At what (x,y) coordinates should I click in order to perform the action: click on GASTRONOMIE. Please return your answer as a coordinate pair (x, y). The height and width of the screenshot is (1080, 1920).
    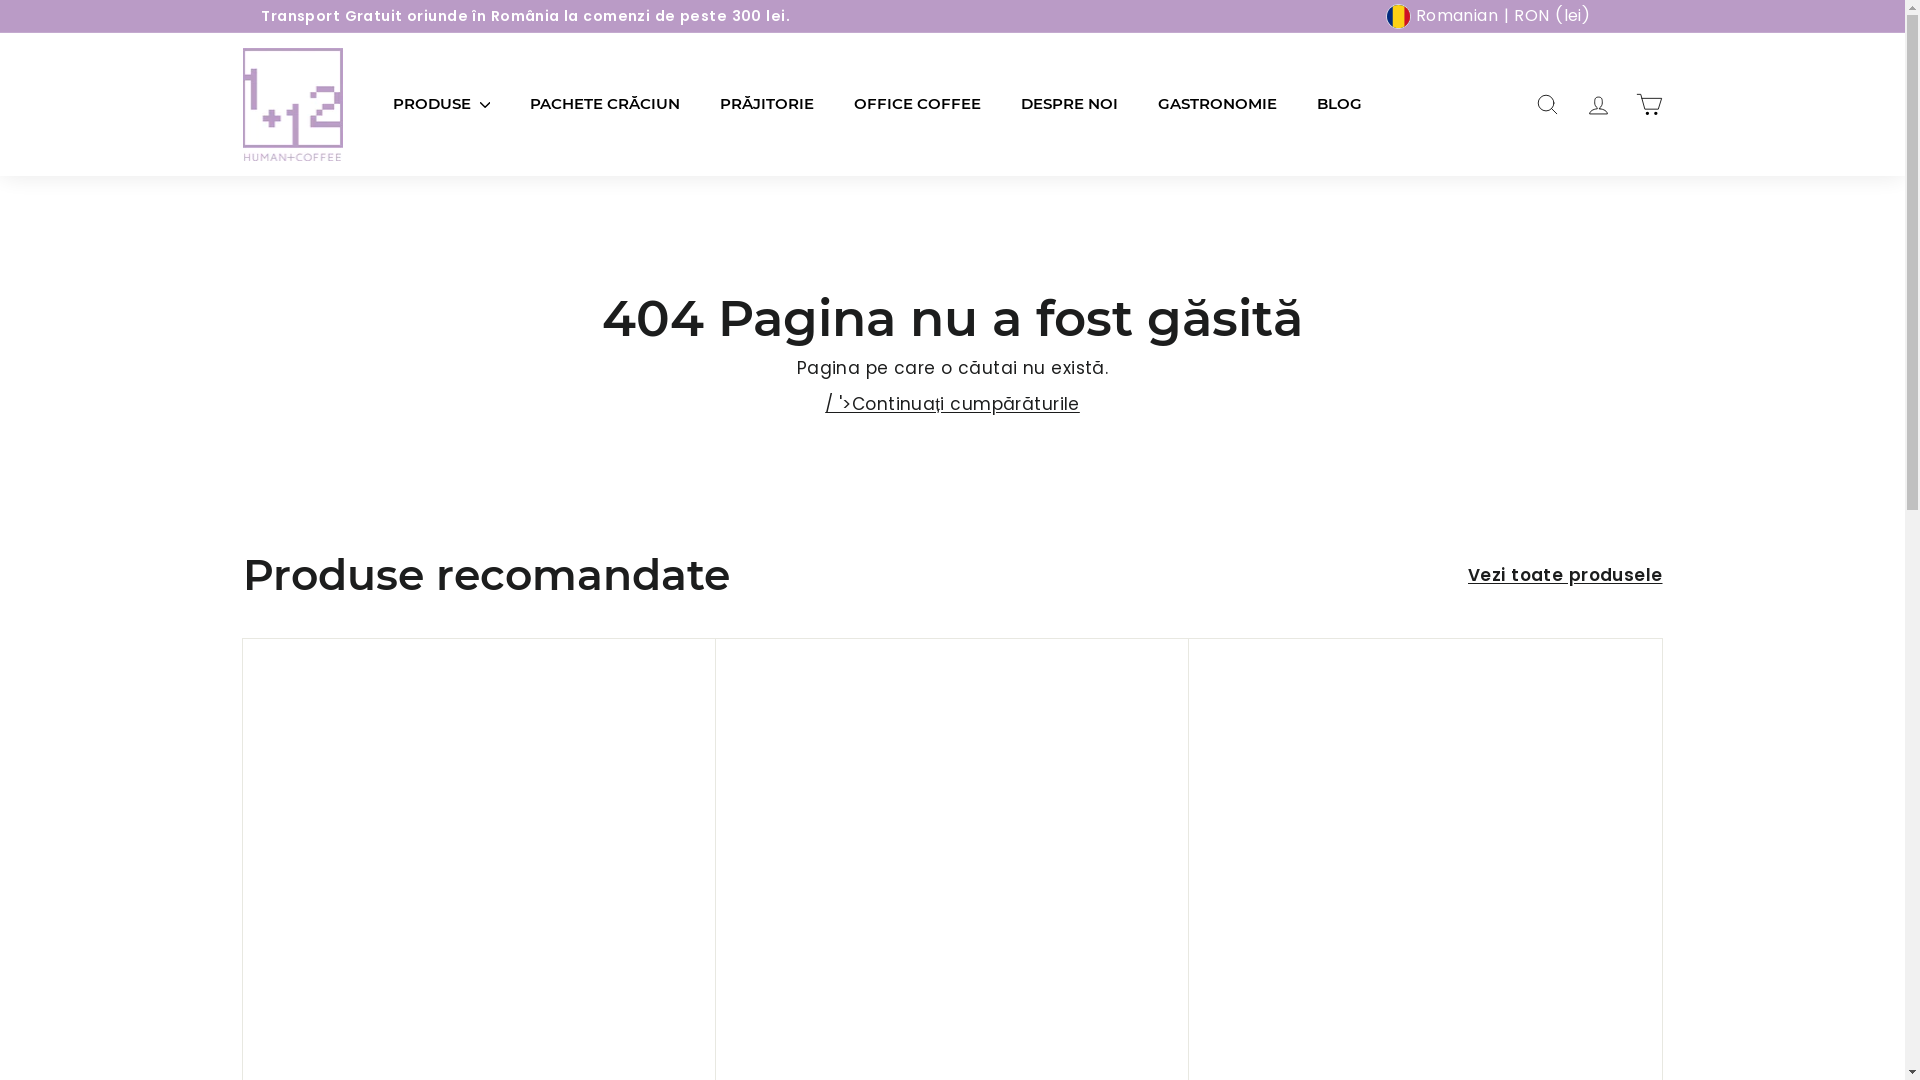
    Looking at the image, I should click on (1218, 104).